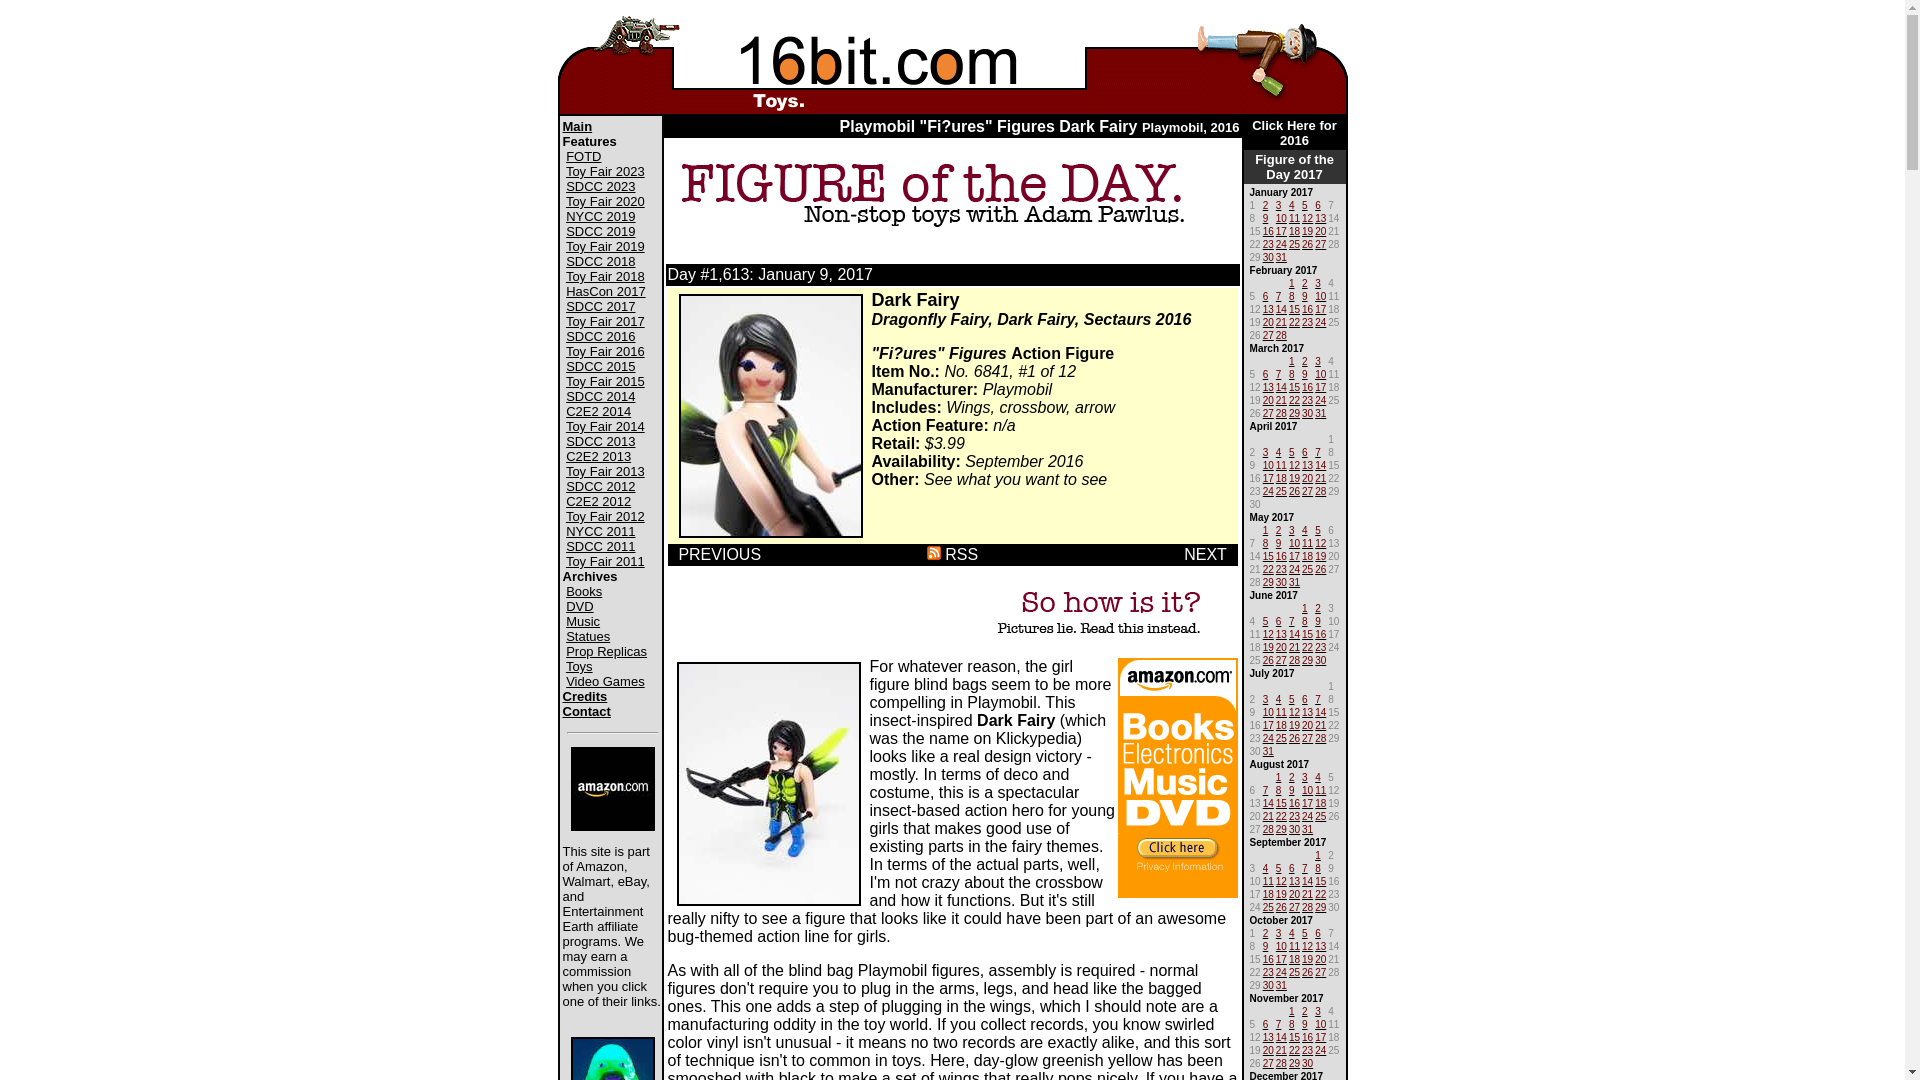 This screenshot has width=1920, height=1080. Describe the element at coordinates (1308, 958) in the screenshot. I see `19` at that location.